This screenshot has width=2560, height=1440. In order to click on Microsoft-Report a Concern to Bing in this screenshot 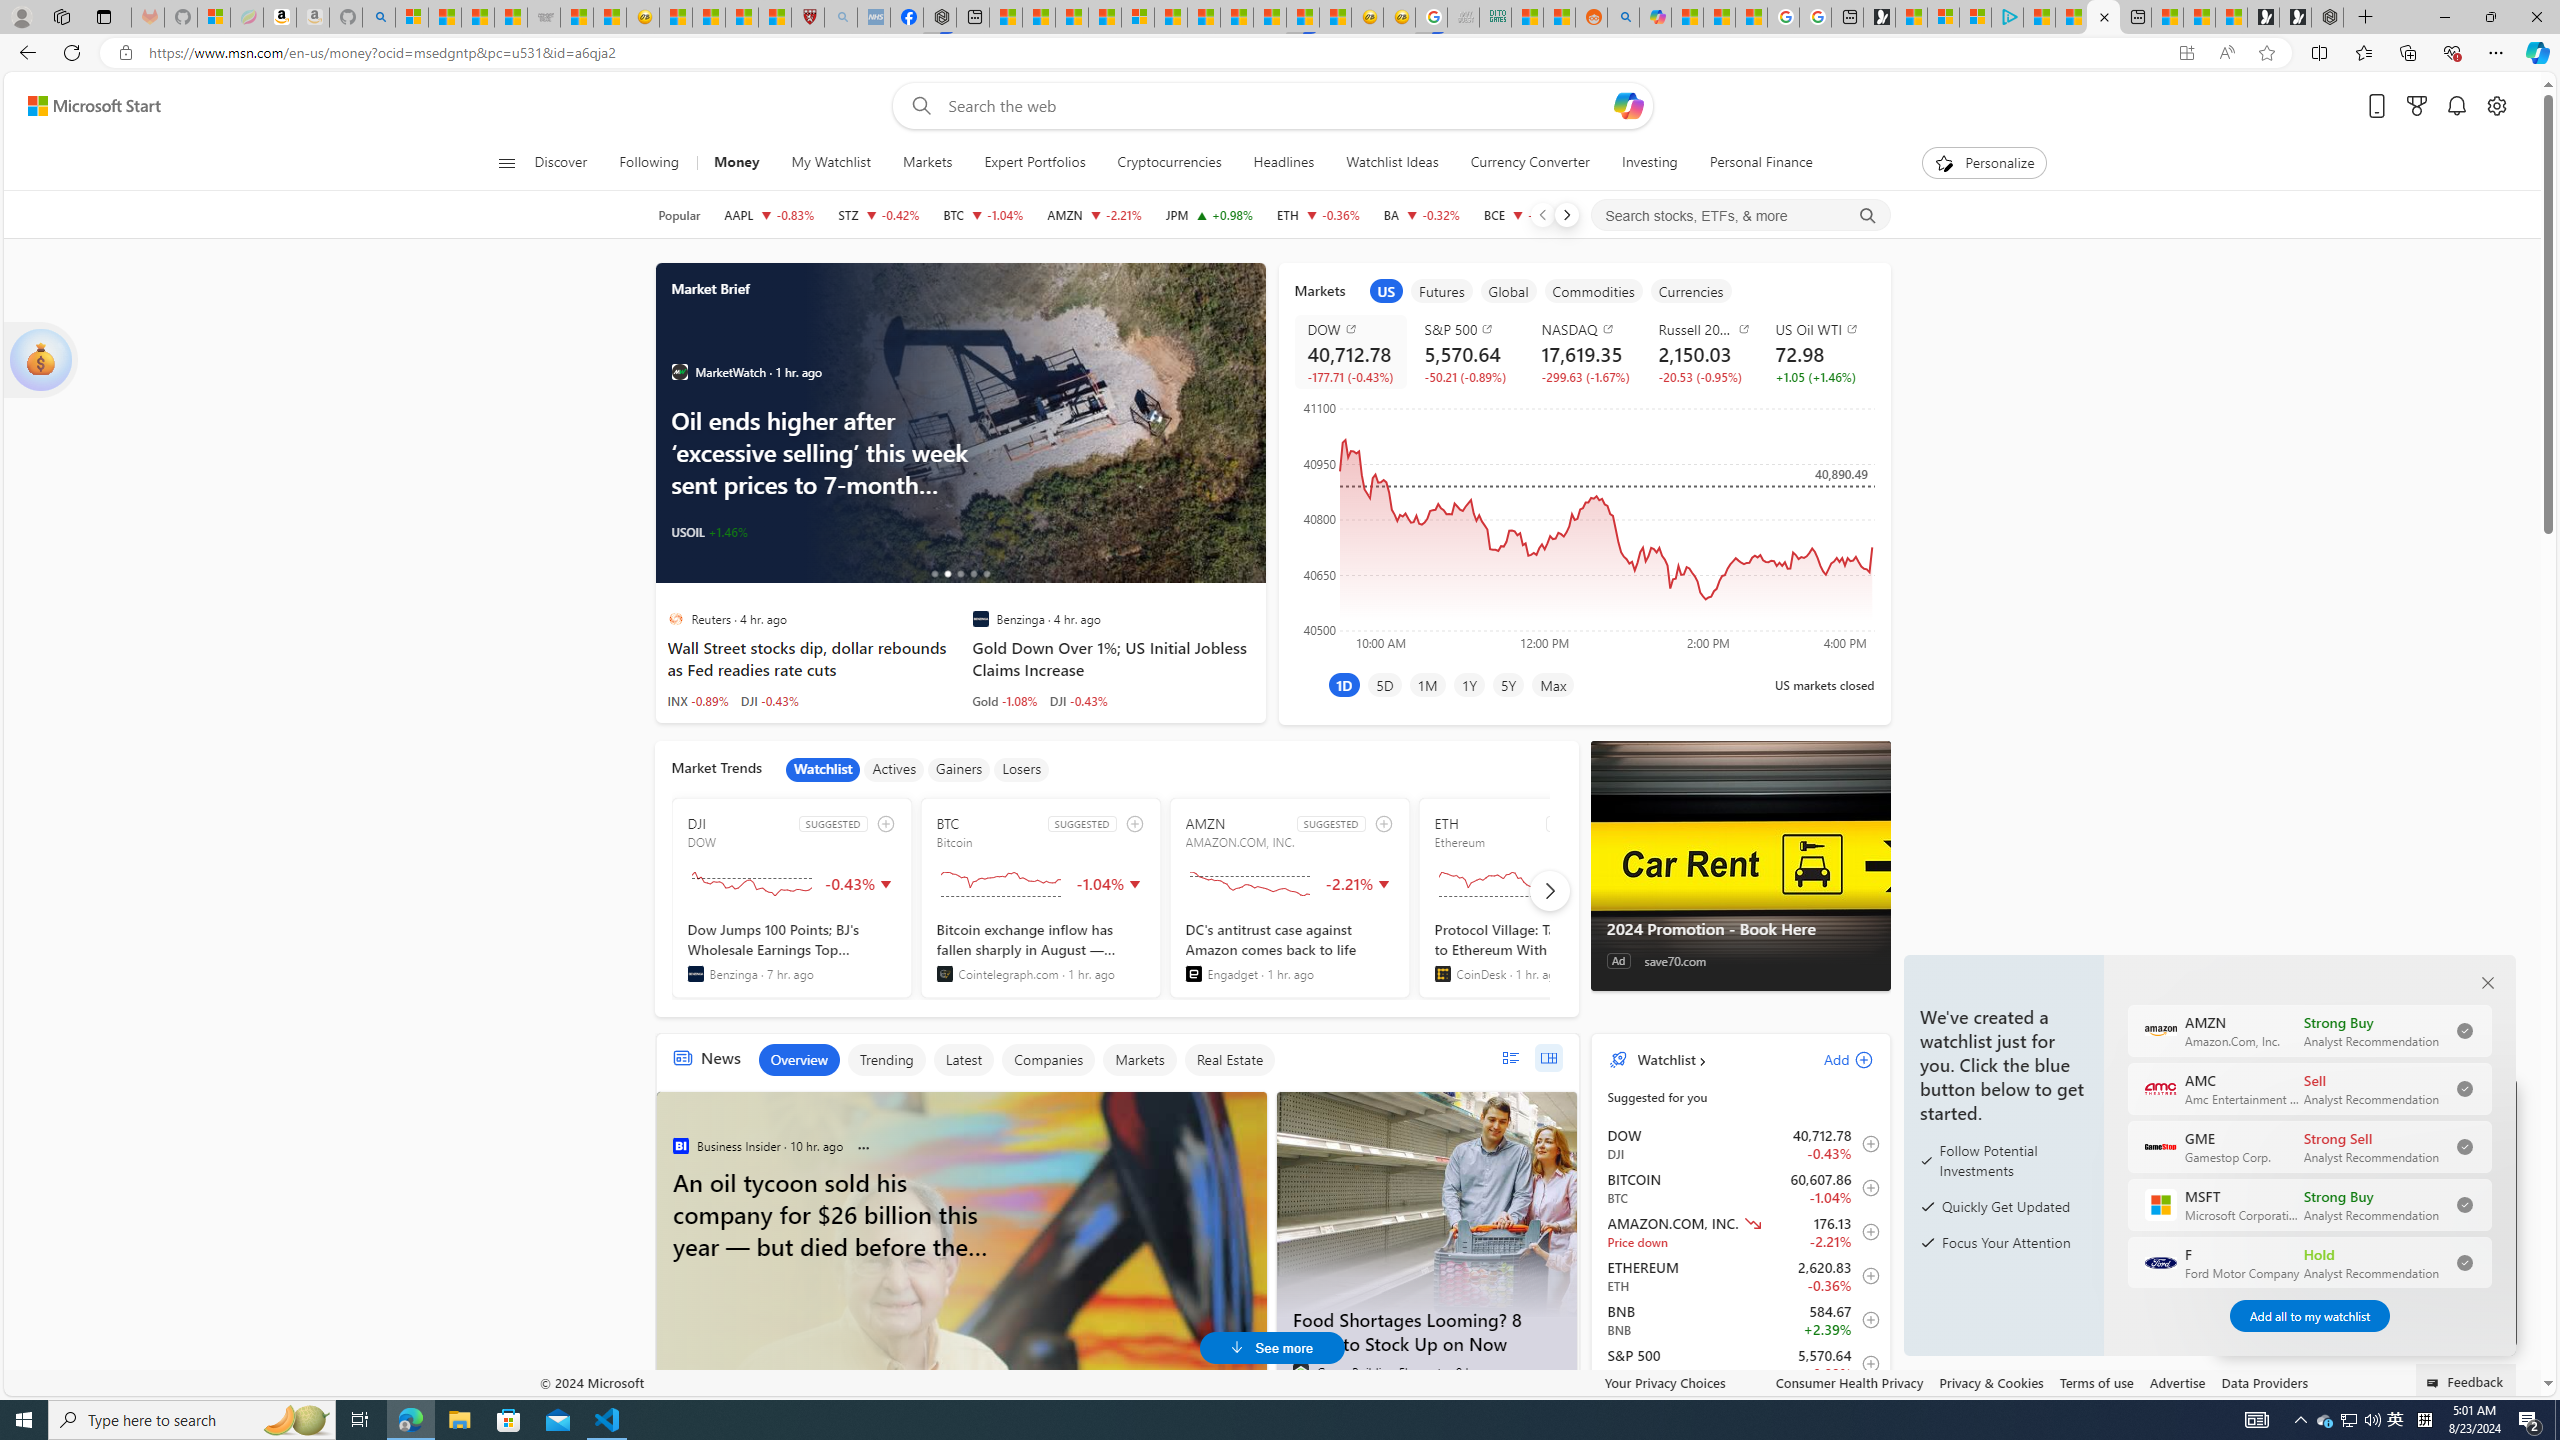, I will do `click(214, 17)`.